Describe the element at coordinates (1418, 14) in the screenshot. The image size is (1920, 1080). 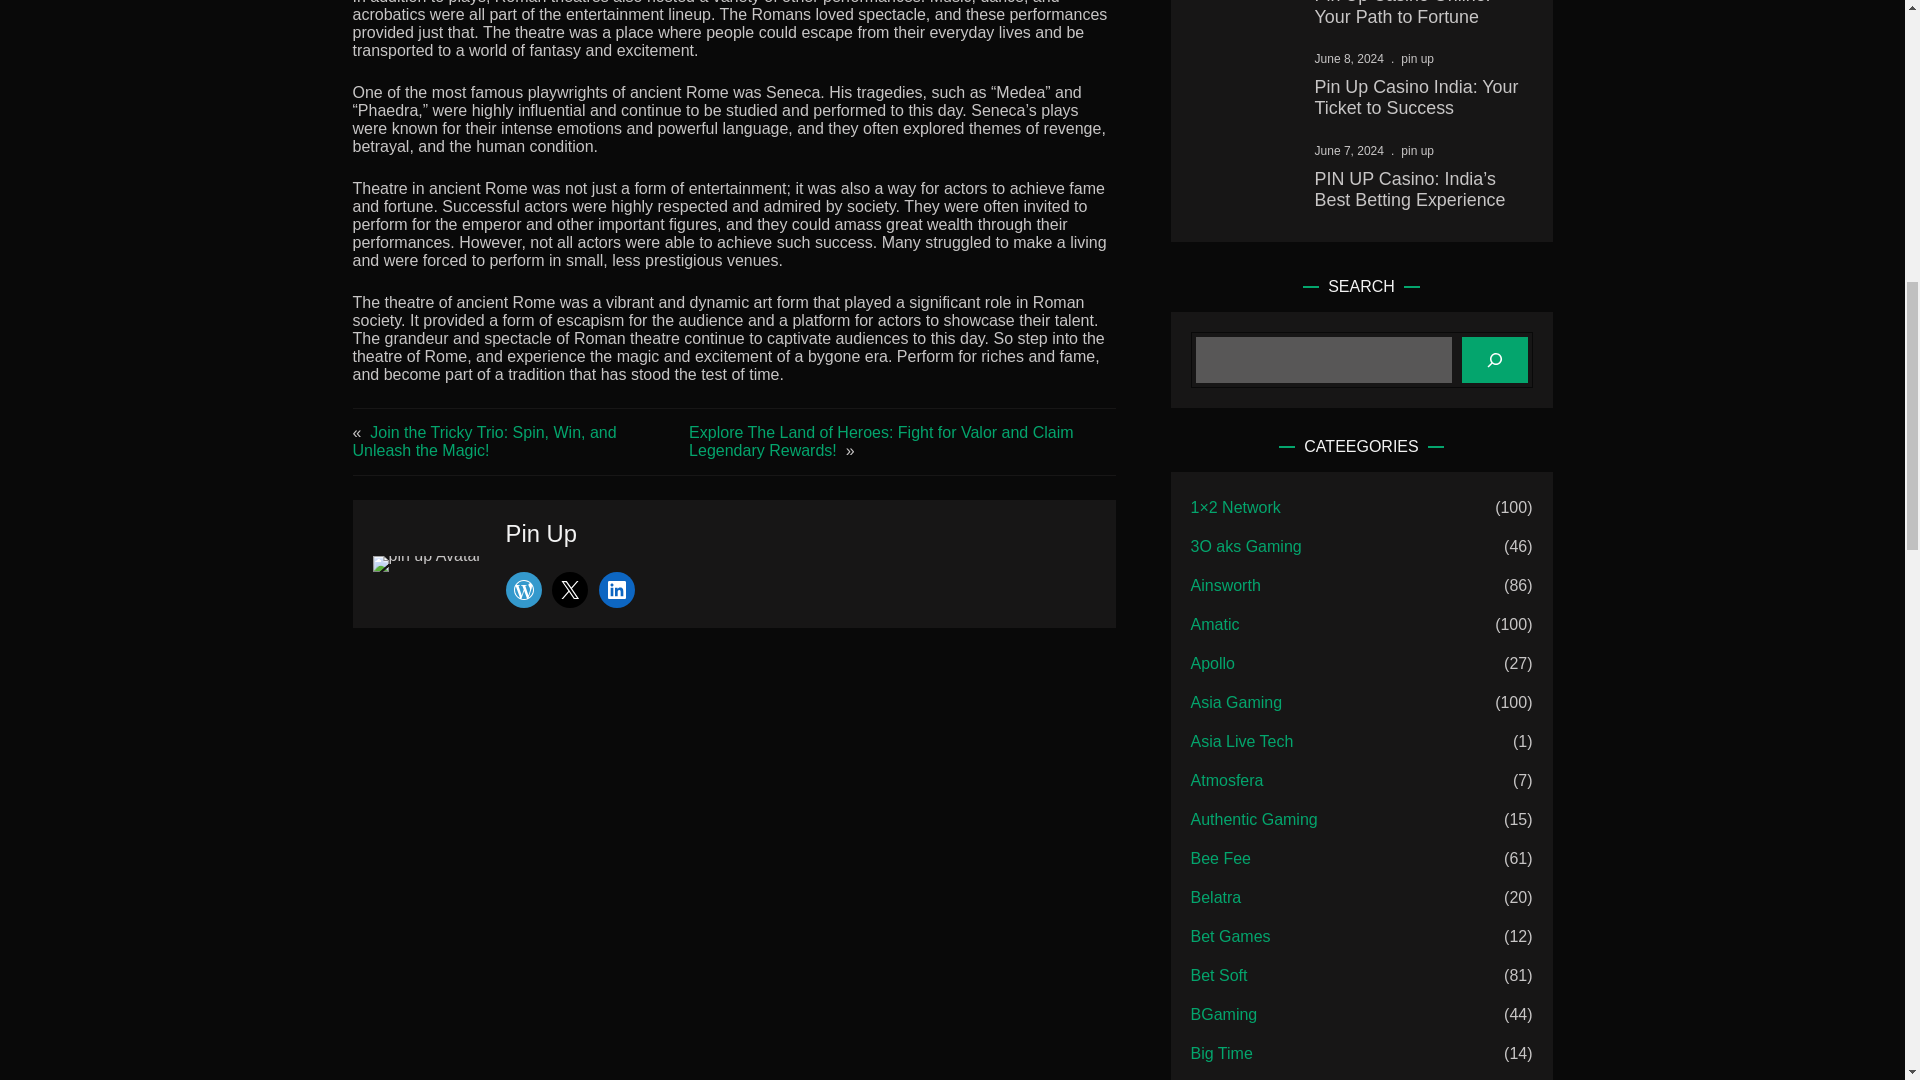
I see `Pin Up Casino Online: Your Path to Fortune` at that location.